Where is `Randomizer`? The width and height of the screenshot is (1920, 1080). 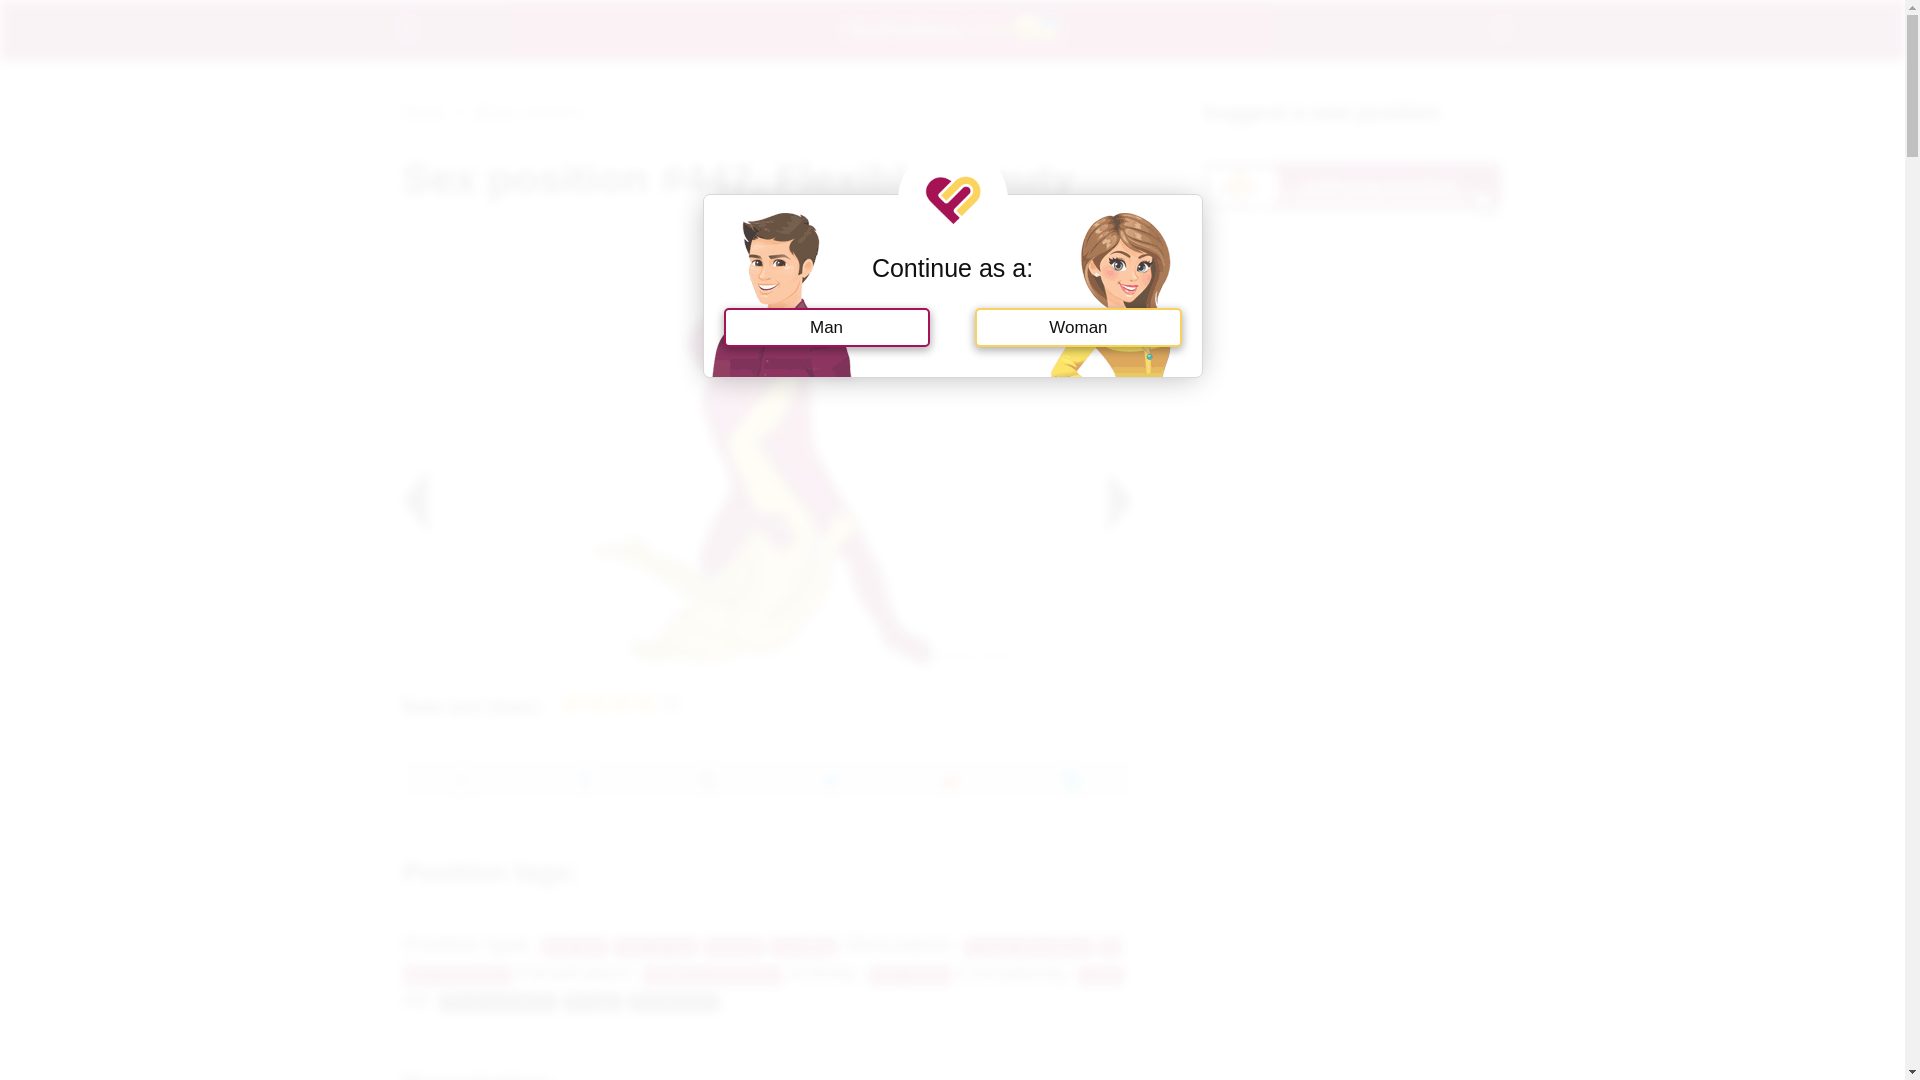 Randomizer is located at coordinates (672, 1002).